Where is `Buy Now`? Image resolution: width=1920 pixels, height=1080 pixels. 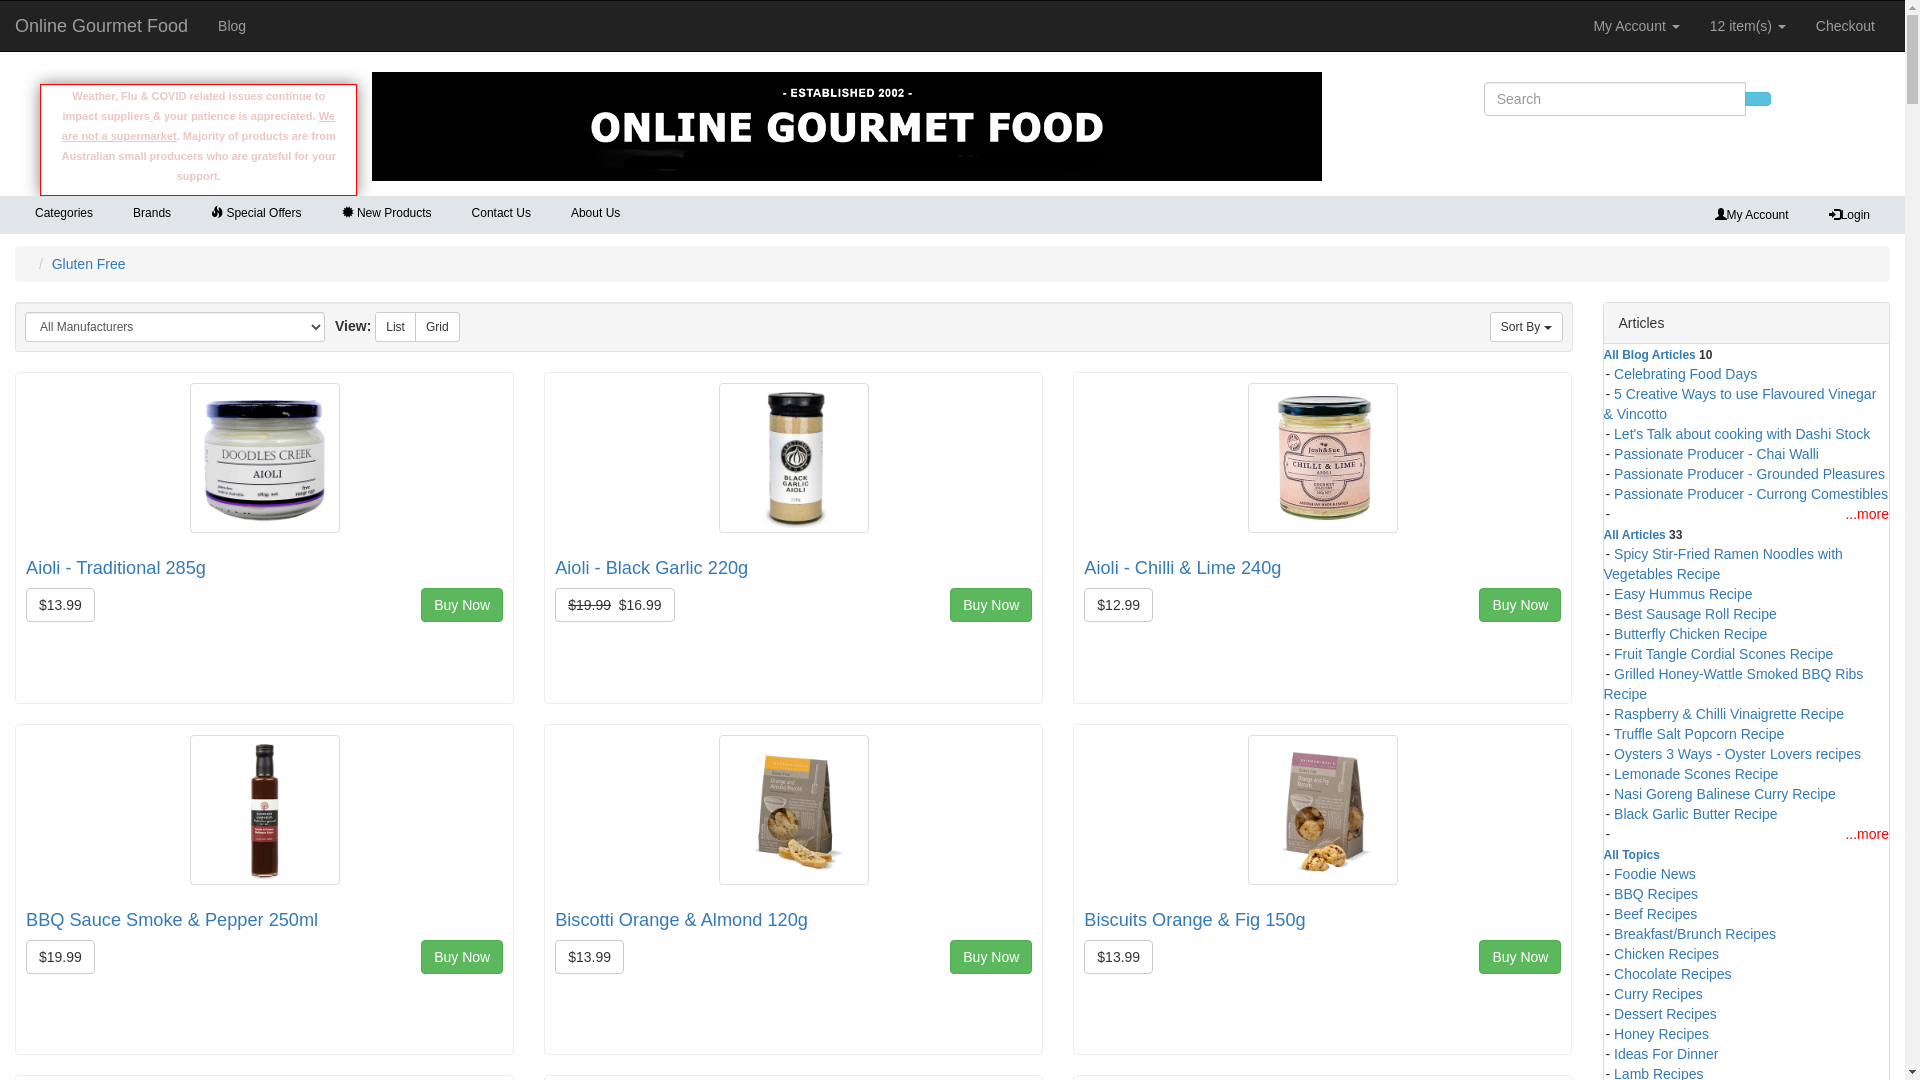
Buy Now is located at coordinates (1520, 957).